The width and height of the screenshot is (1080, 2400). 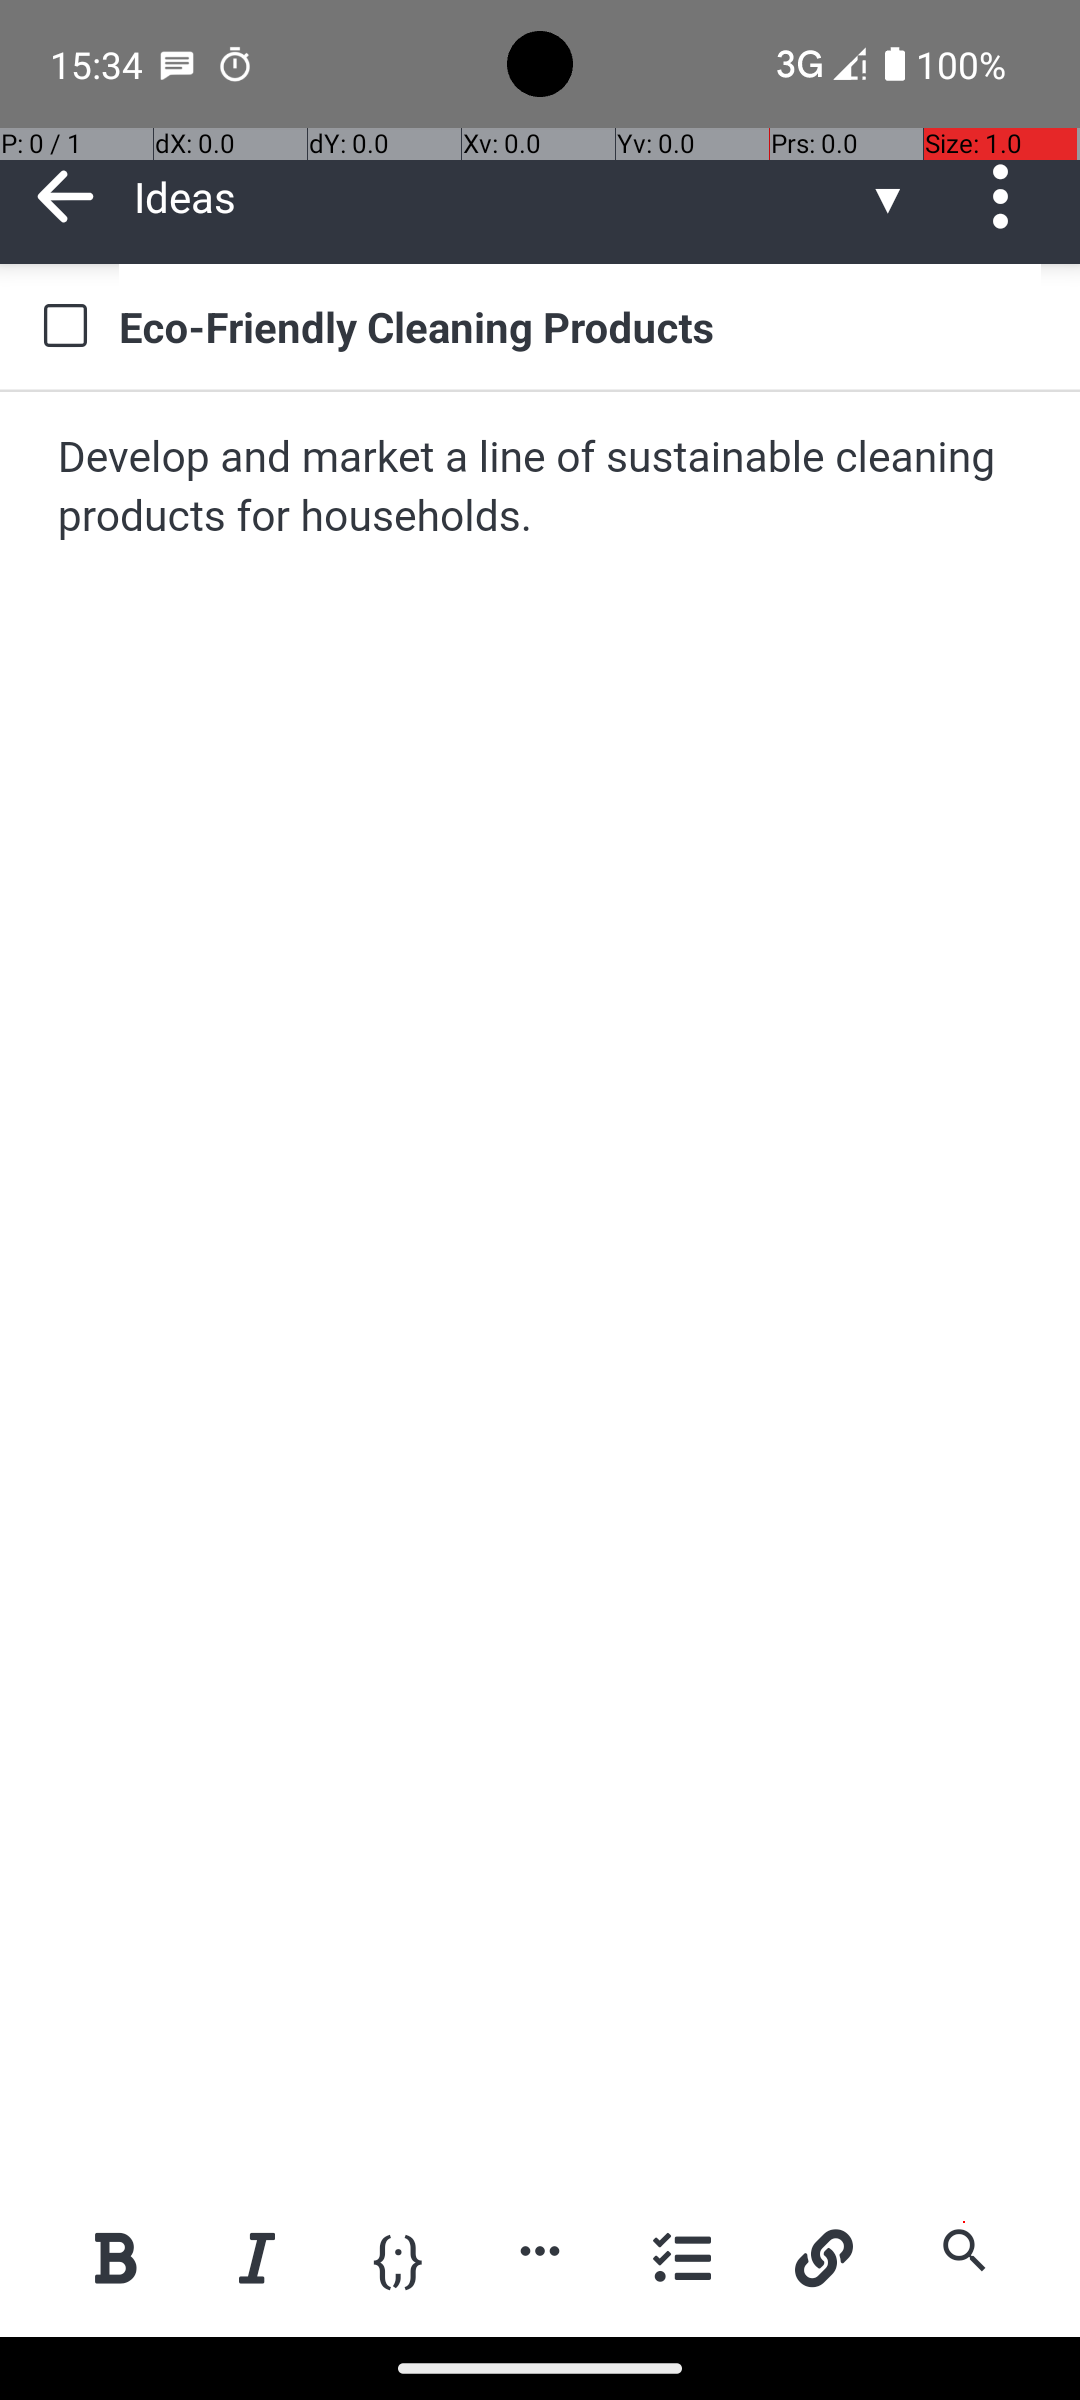 What do you see at coordinates (682, 2258) in the screenshot?
I see `Task list` at bounding box center [682, 2258].